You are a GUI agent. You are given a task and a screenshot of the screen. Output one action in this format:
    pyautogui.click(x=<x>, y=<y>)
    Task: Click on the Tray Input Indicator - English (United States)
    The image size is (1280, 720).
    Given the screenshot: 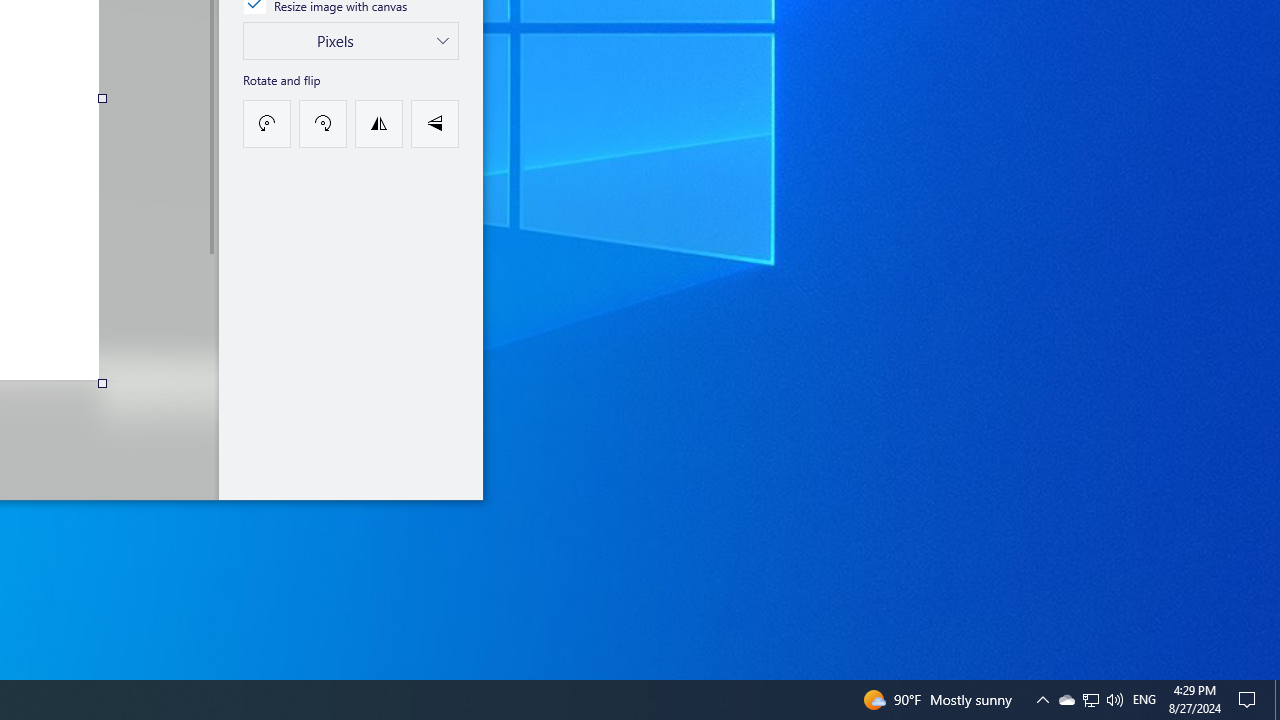 What is the action you would take?
    pyautogui.click(x=1042, y=700)
    